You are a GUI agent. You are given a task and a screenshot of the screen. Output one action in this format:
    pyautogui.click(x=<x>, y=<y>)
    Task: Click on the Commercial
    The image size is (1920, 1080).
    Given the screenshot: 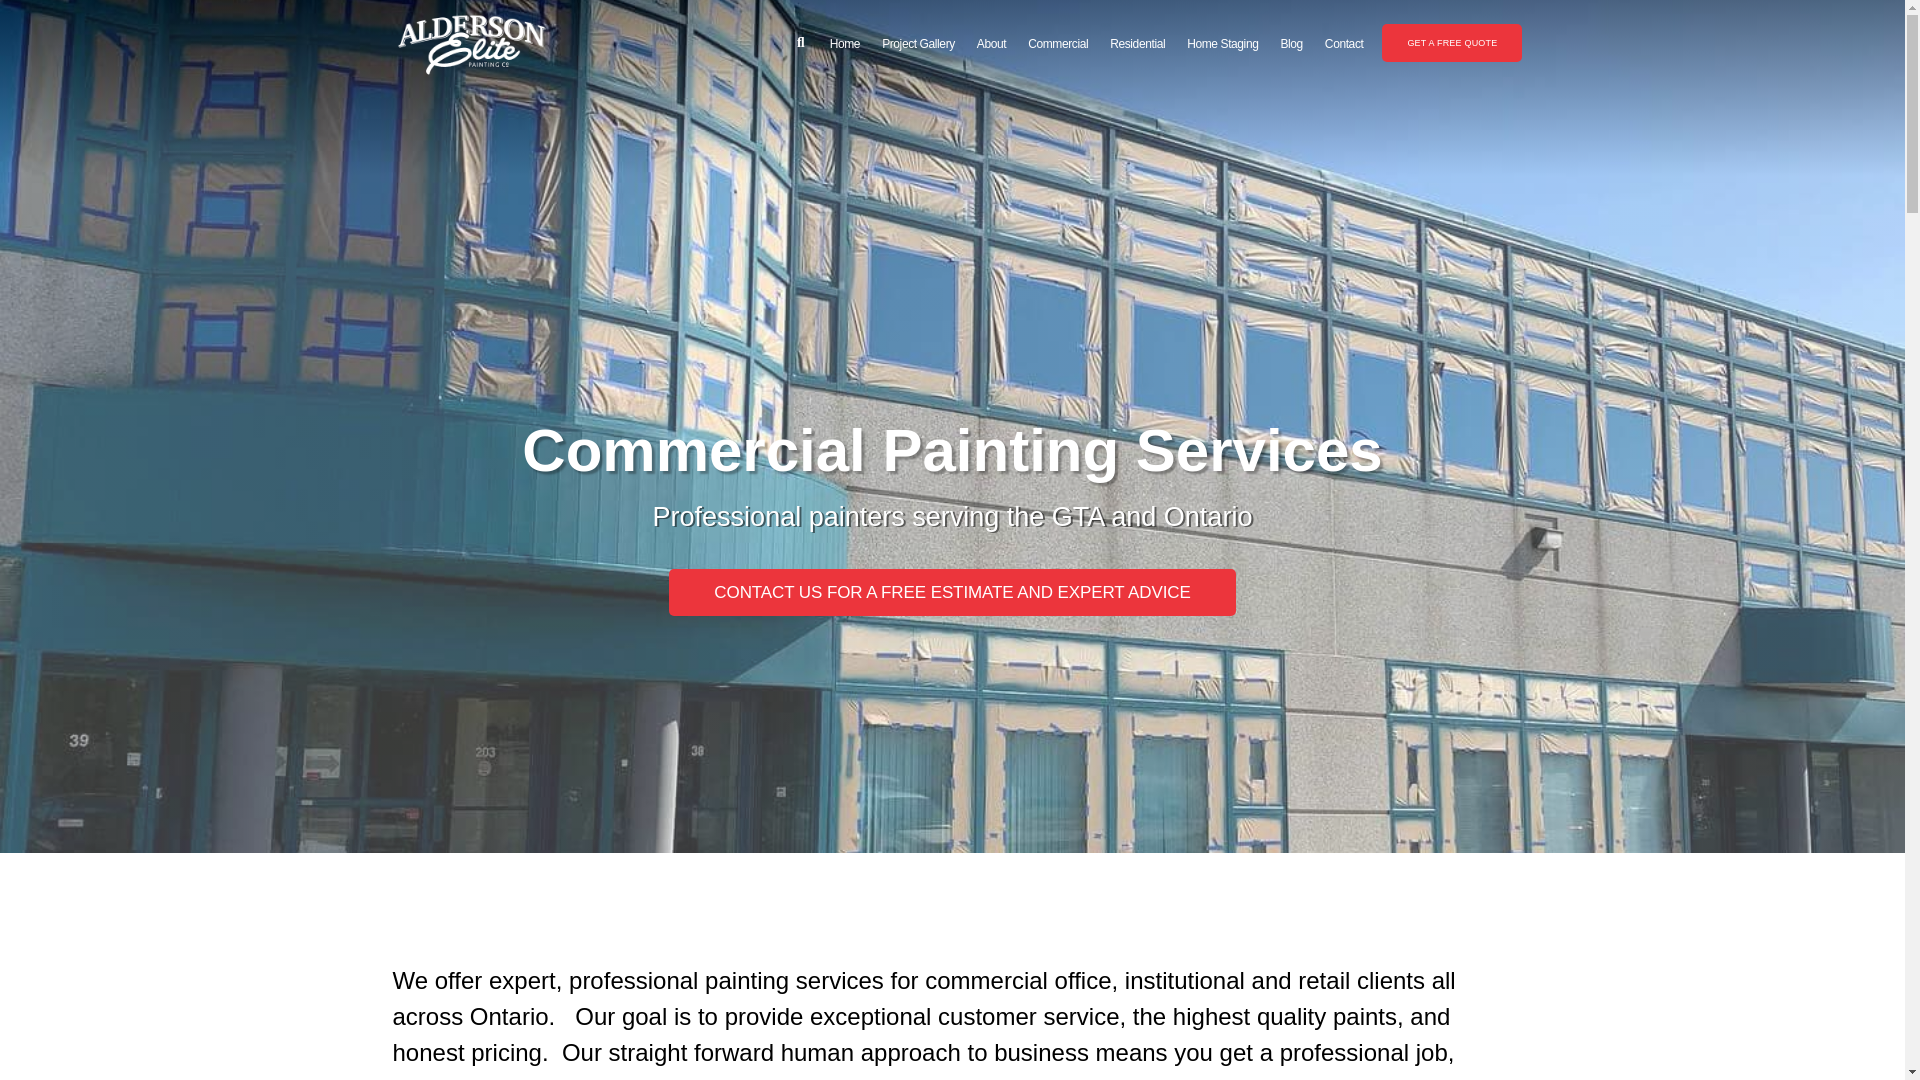 What is the action you would take?
    pyautogui.click(x=1058, y=43)
    